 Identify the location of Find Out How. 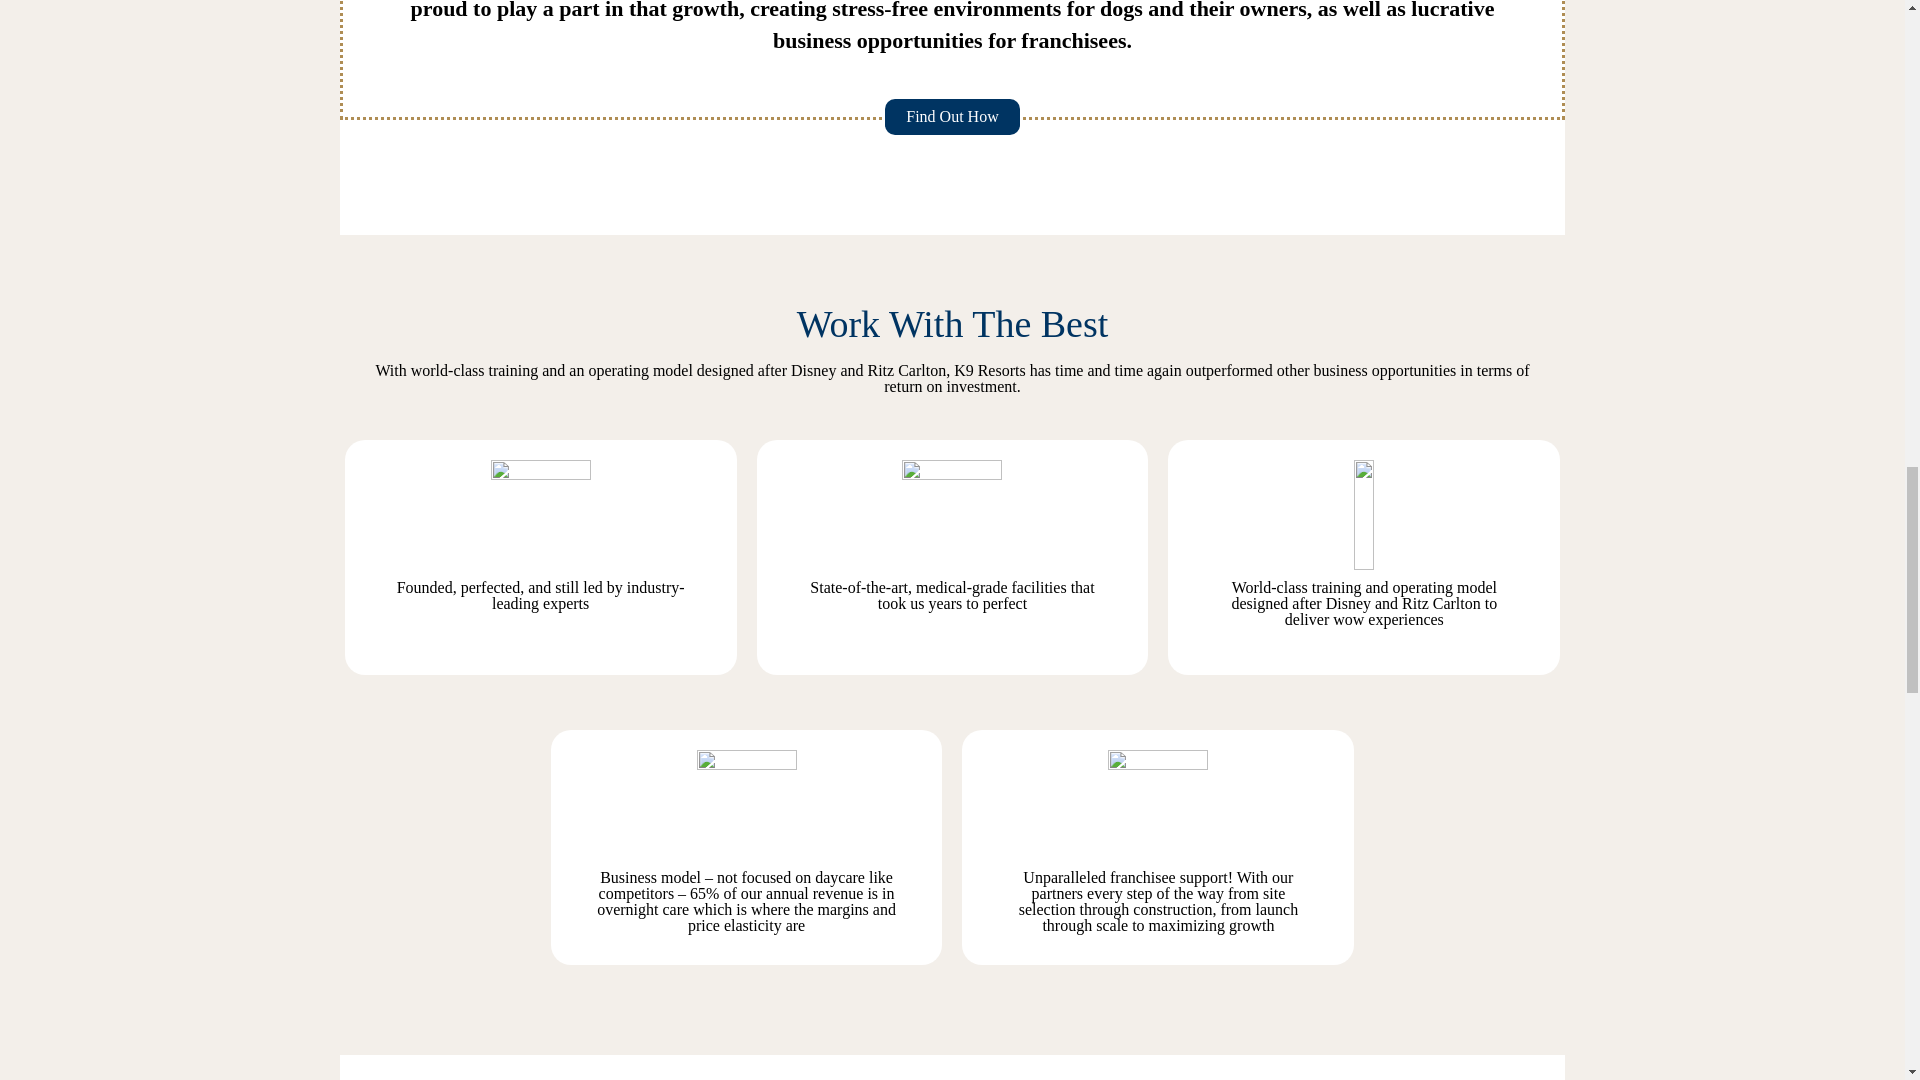
(952, 117).